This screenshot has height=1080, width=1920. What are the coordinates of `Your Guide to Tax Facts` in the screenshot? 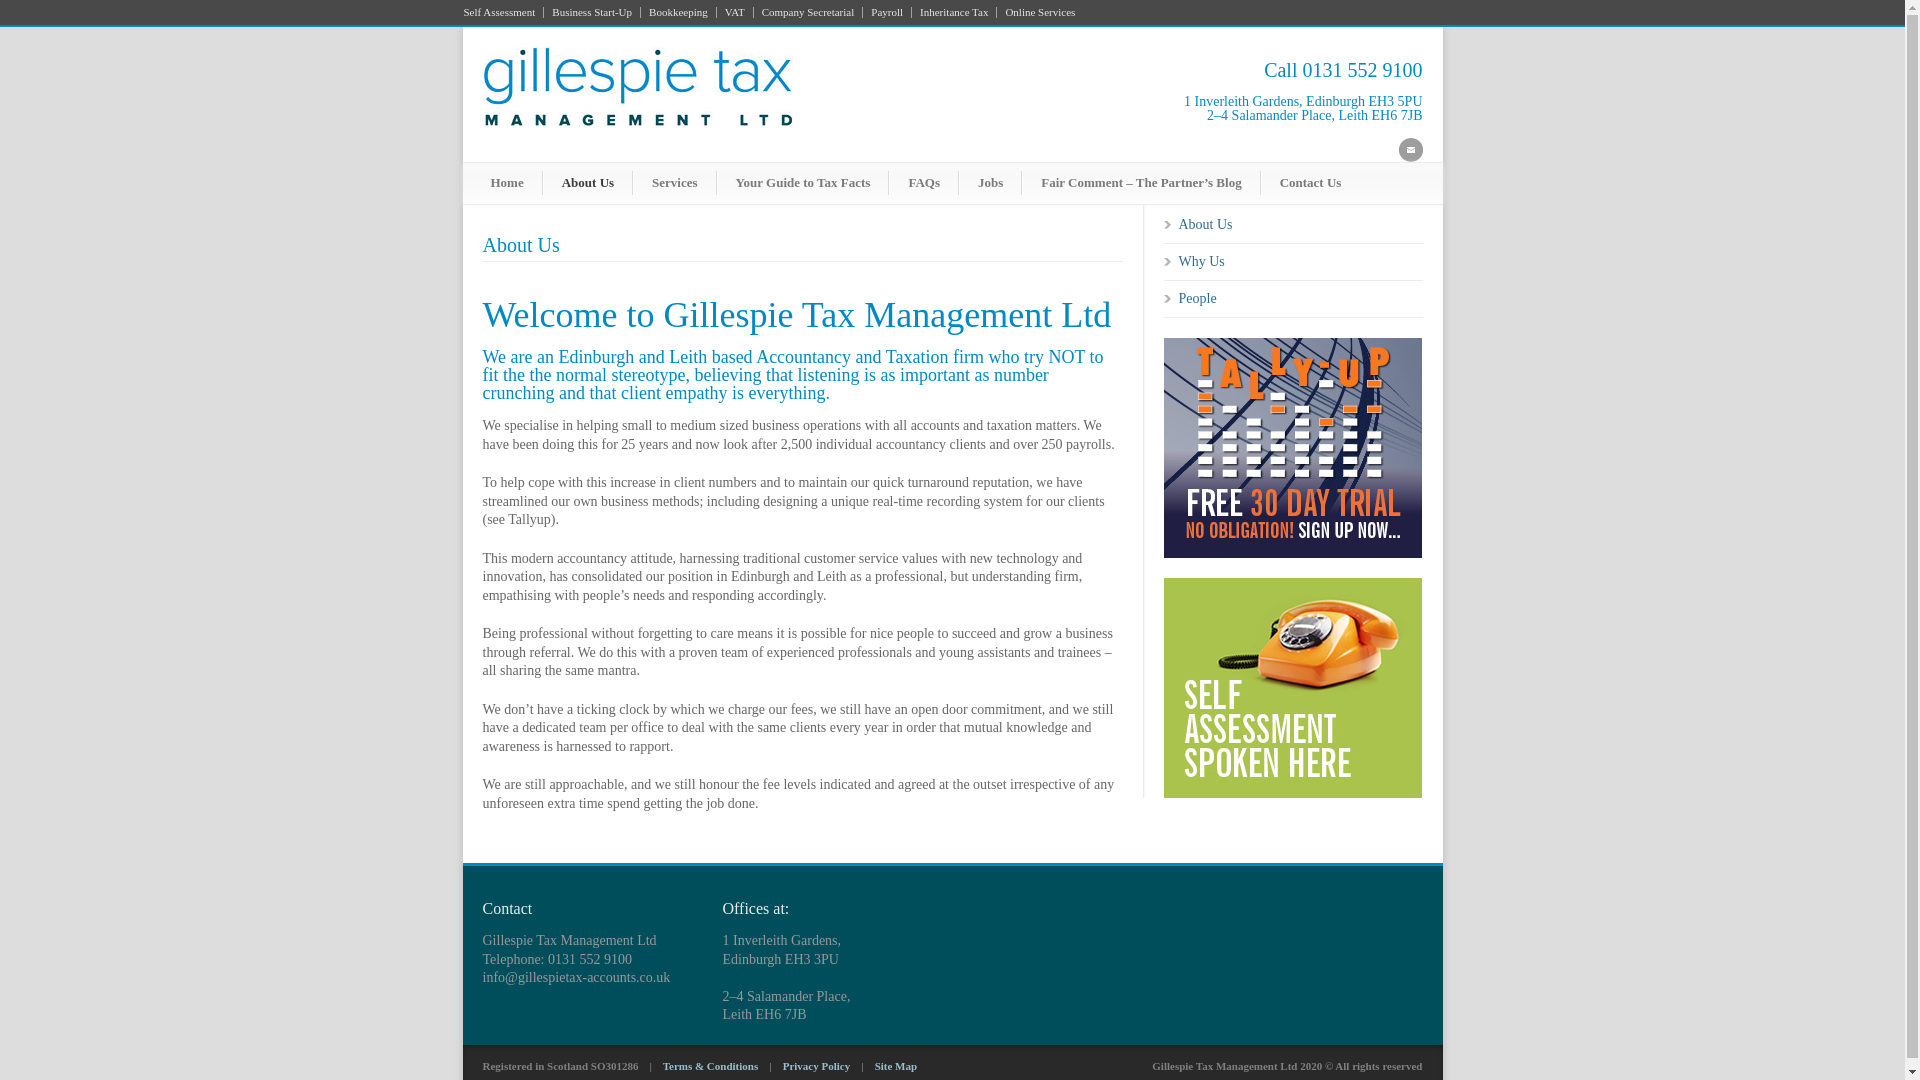 It's located at (803, 182).